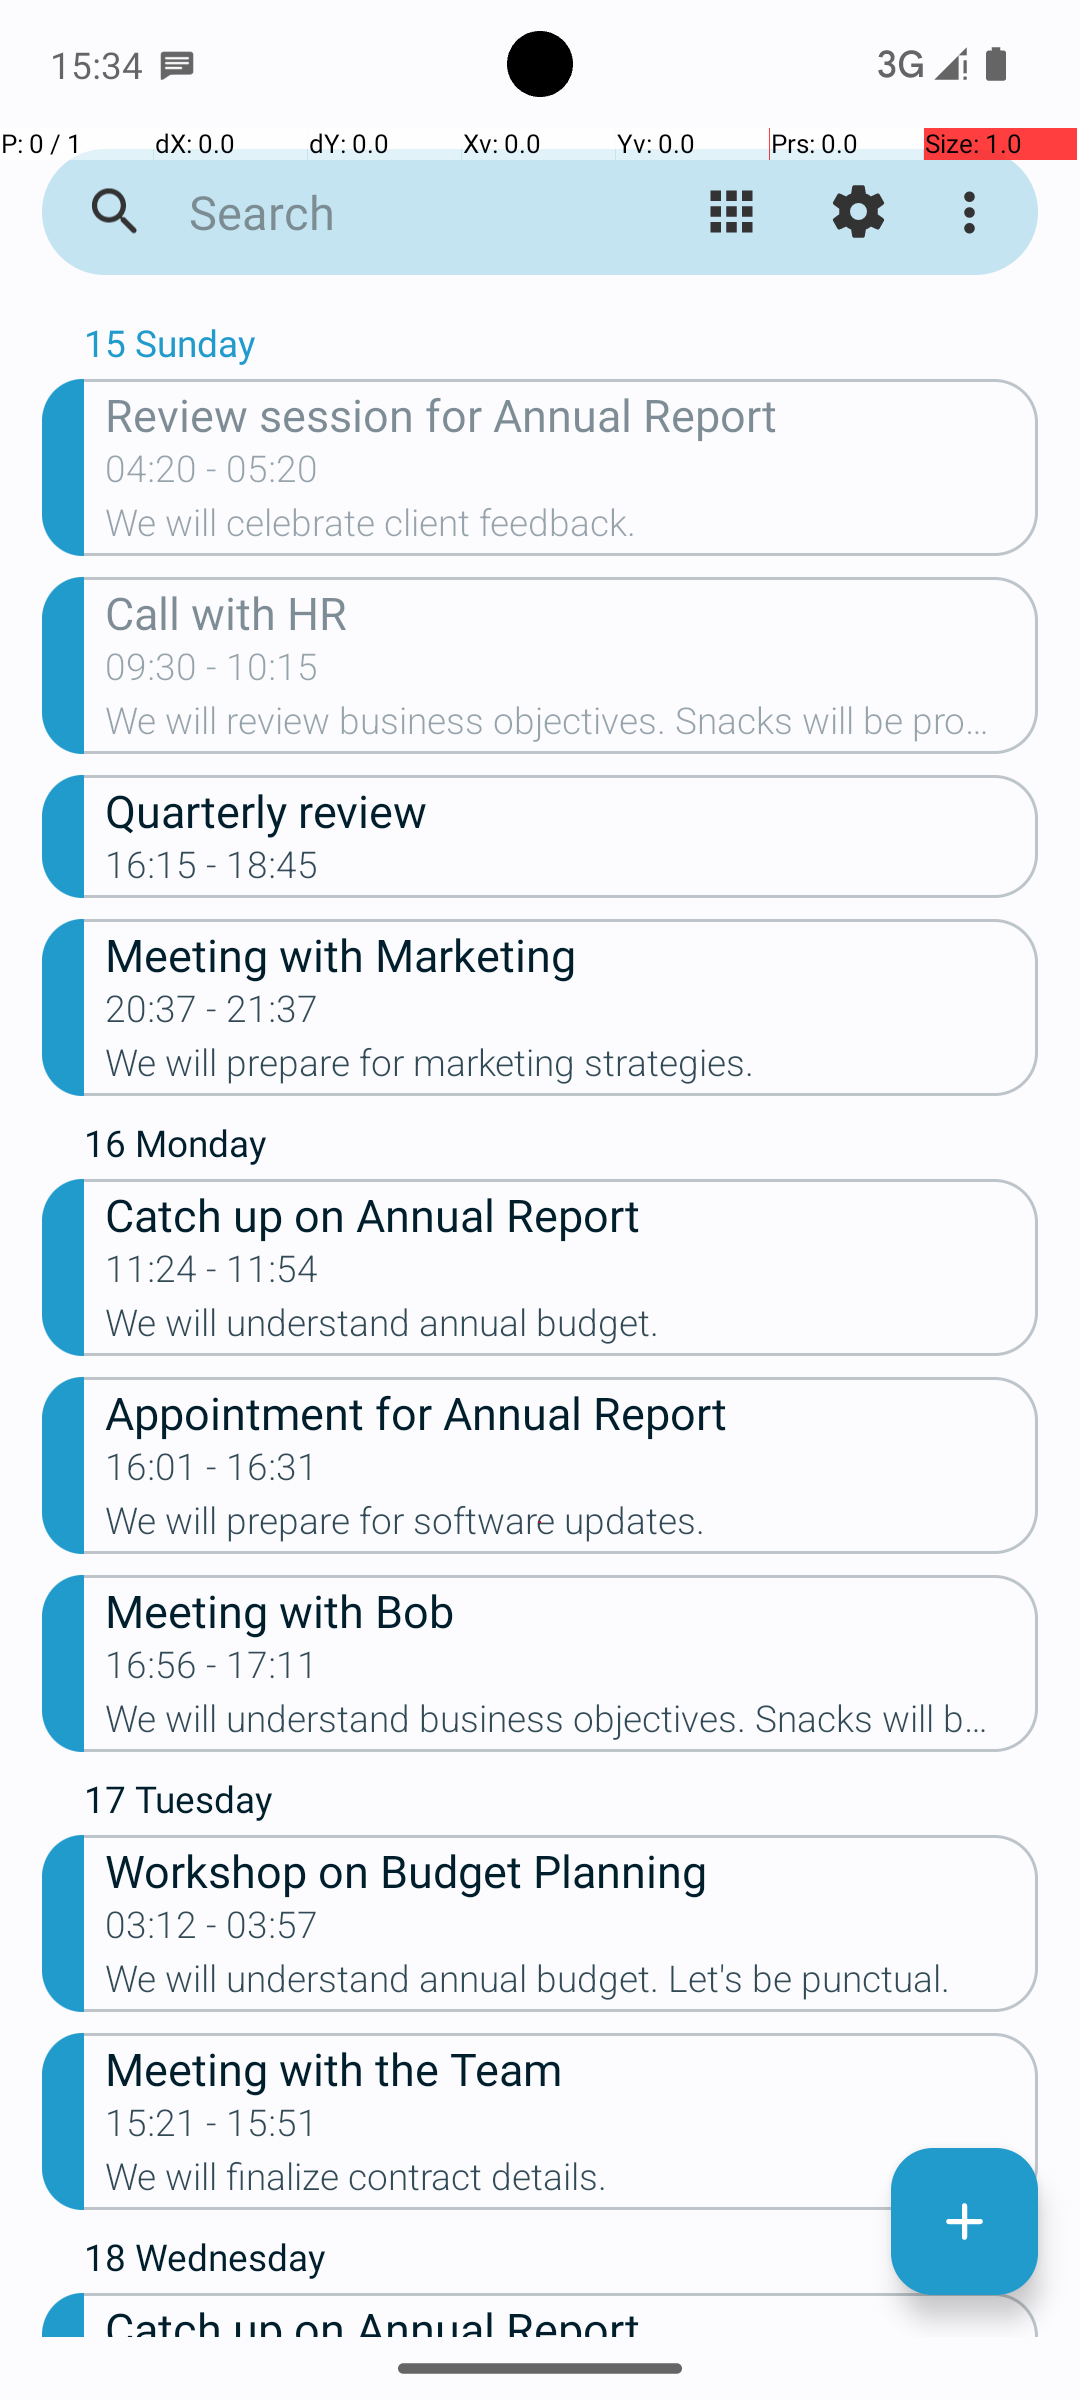  I want to click on Meeting with the Team, so click(572, 2068).